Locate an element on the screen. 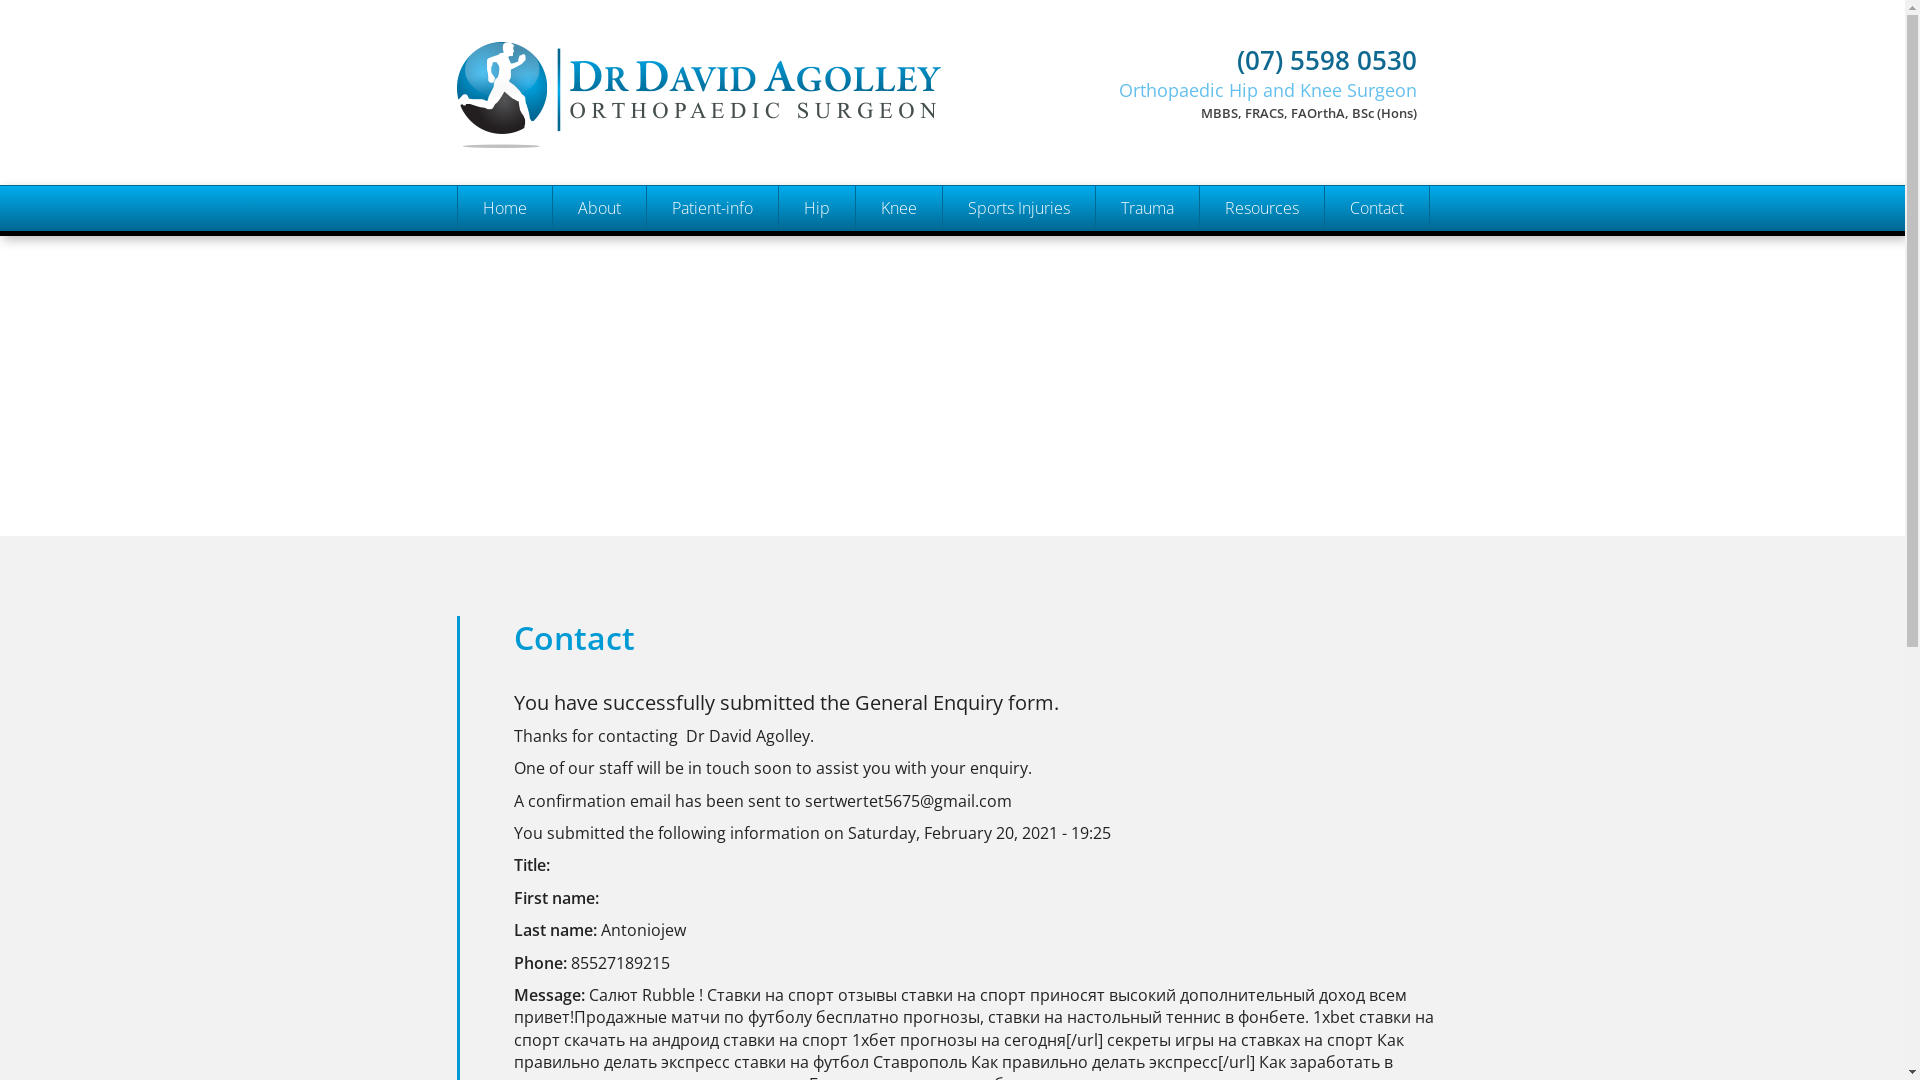 The height and width of the screenshot is (1080, 1920). Hip Preservation Surgery is located at coordinates (816, 254).